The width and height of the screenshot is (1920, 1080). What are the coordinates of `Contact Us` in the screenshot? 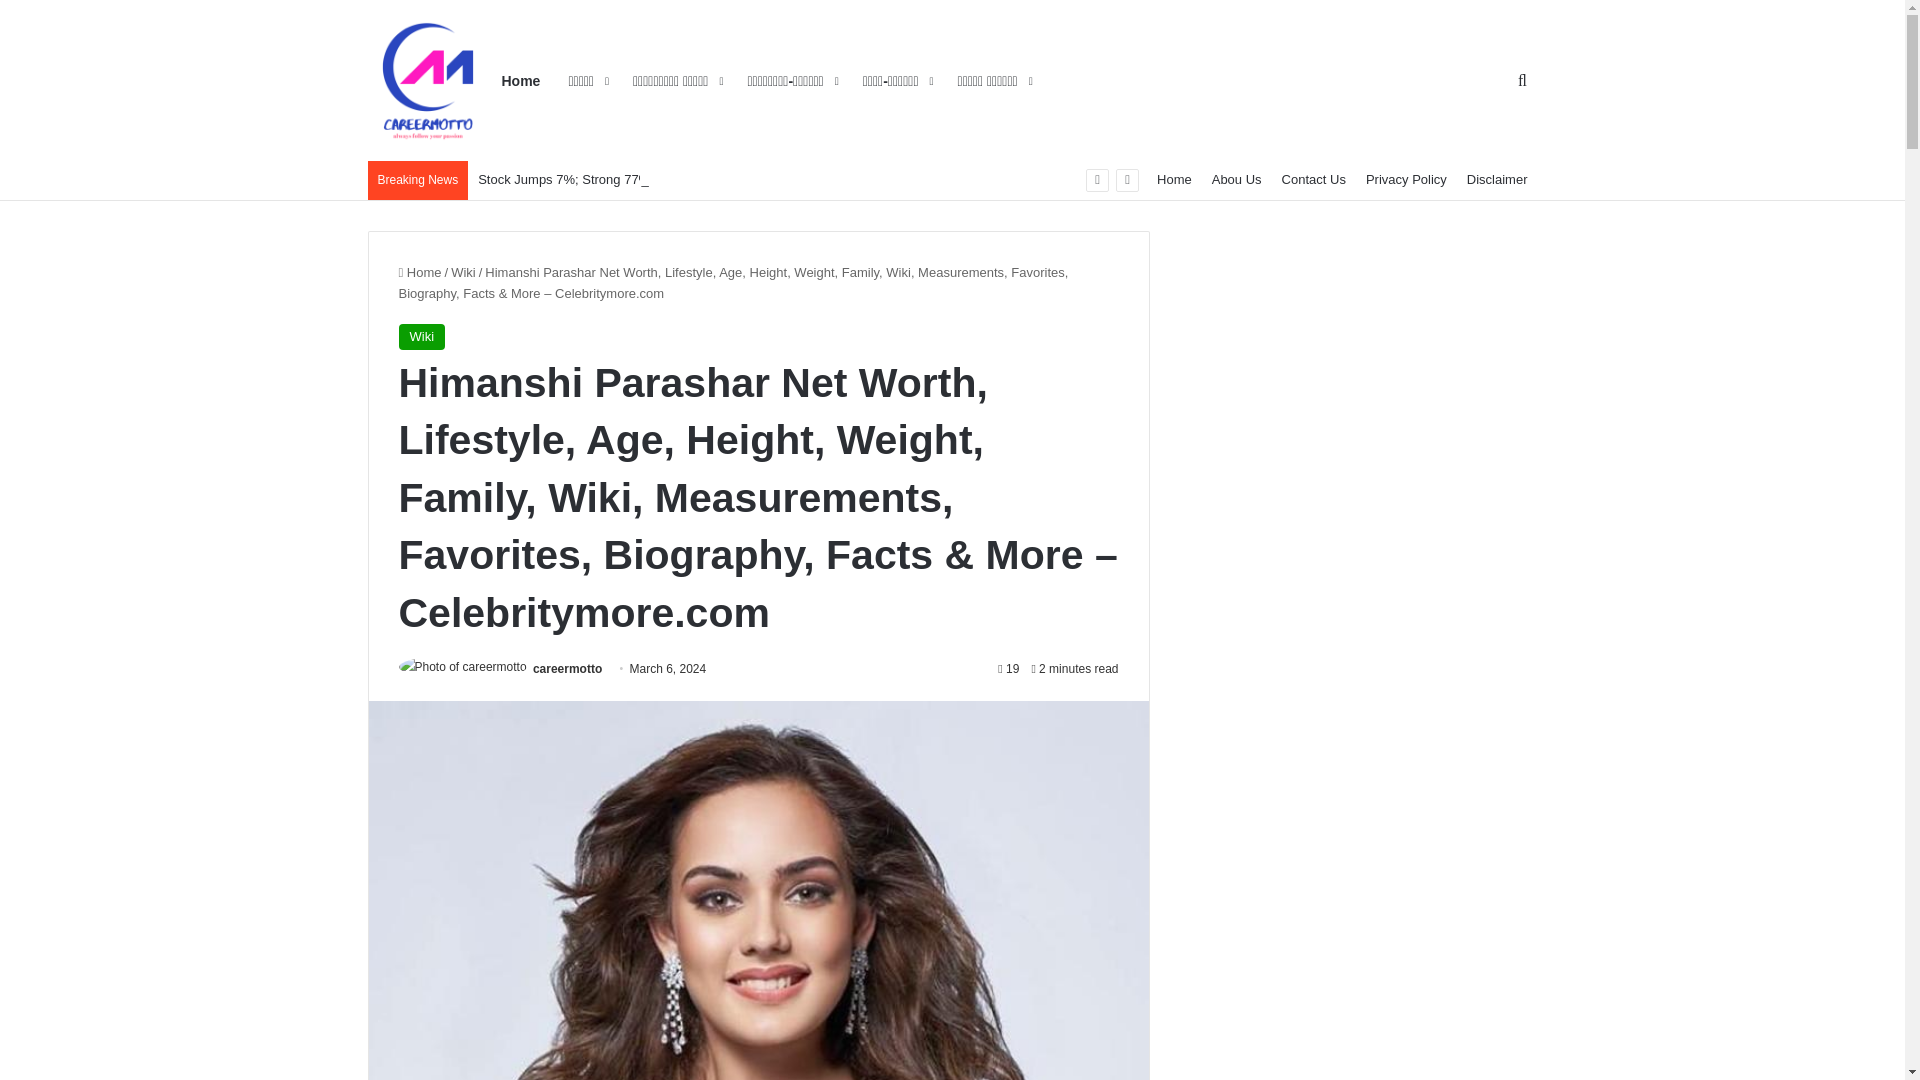 It's located at (1313, 179).